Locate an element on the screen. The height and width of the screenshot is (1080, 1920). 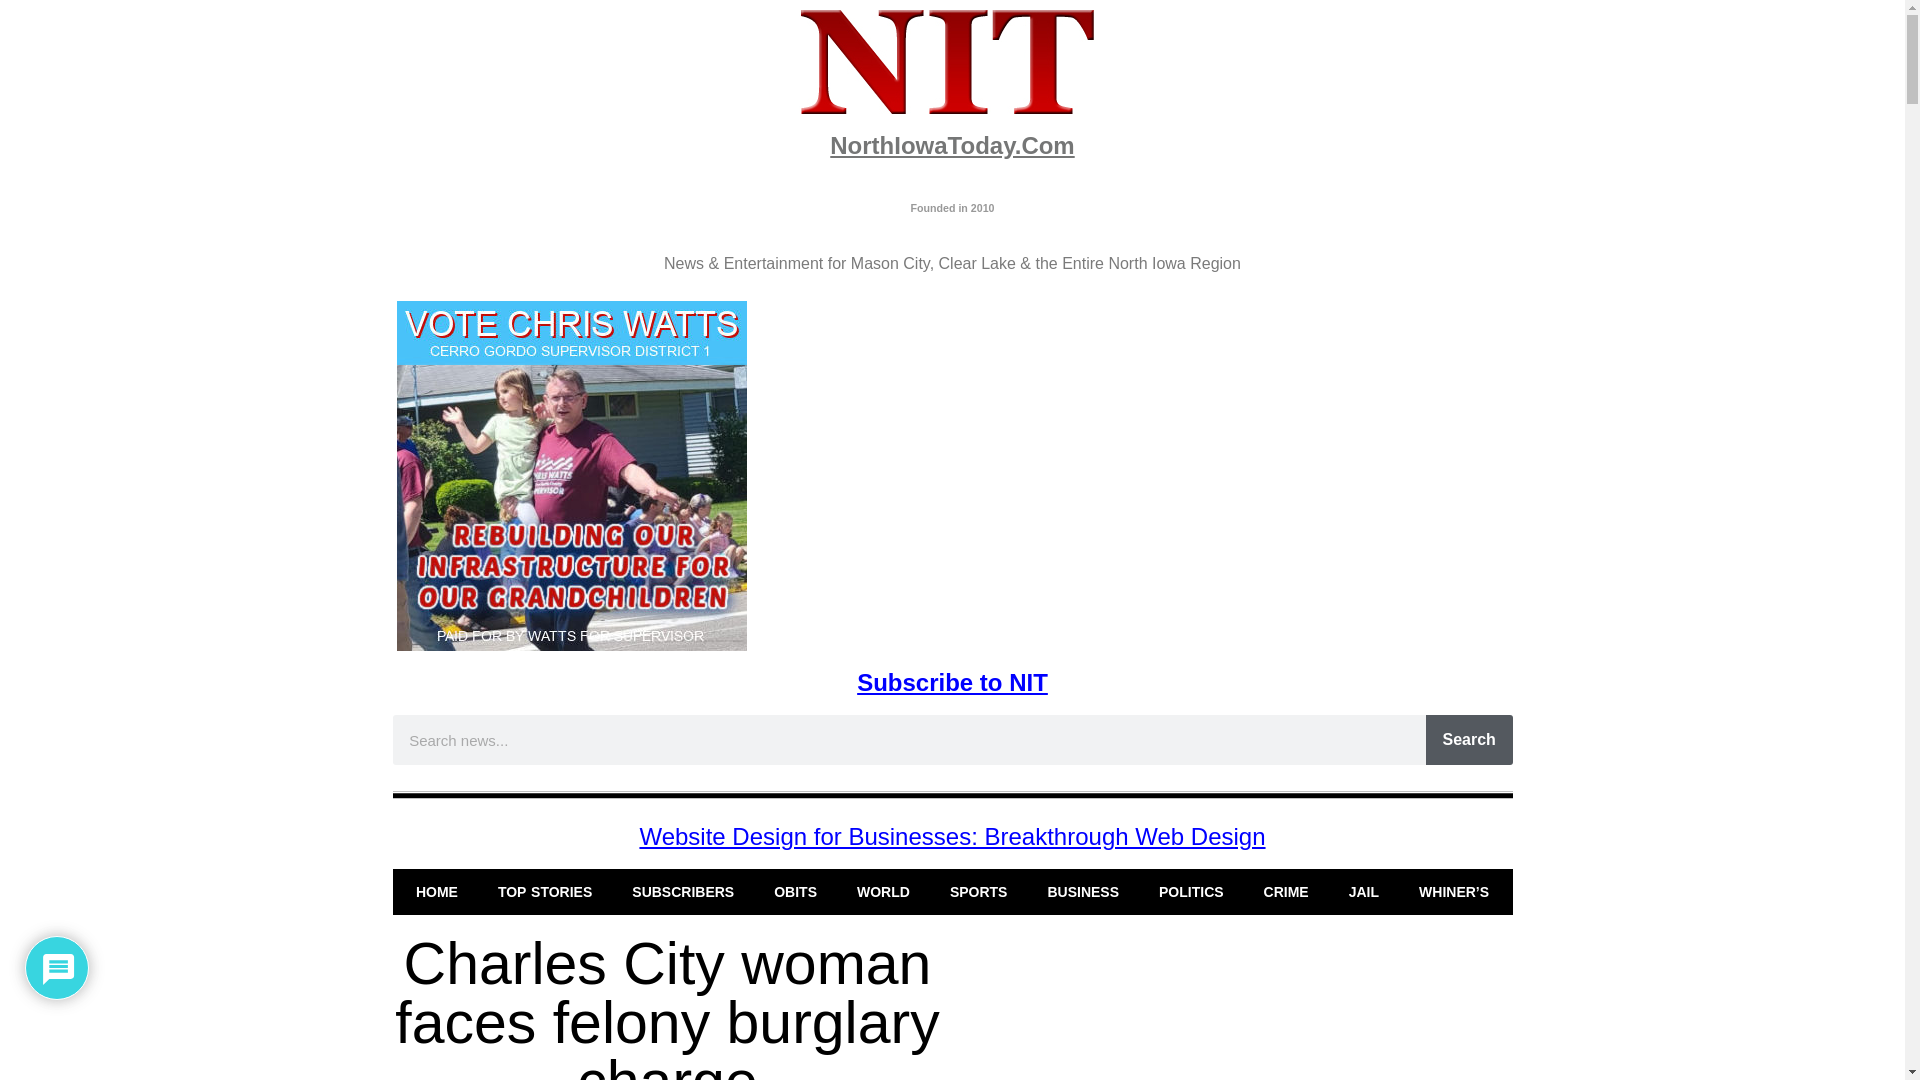
TOP STORIES is located at coordinates (545, 892).